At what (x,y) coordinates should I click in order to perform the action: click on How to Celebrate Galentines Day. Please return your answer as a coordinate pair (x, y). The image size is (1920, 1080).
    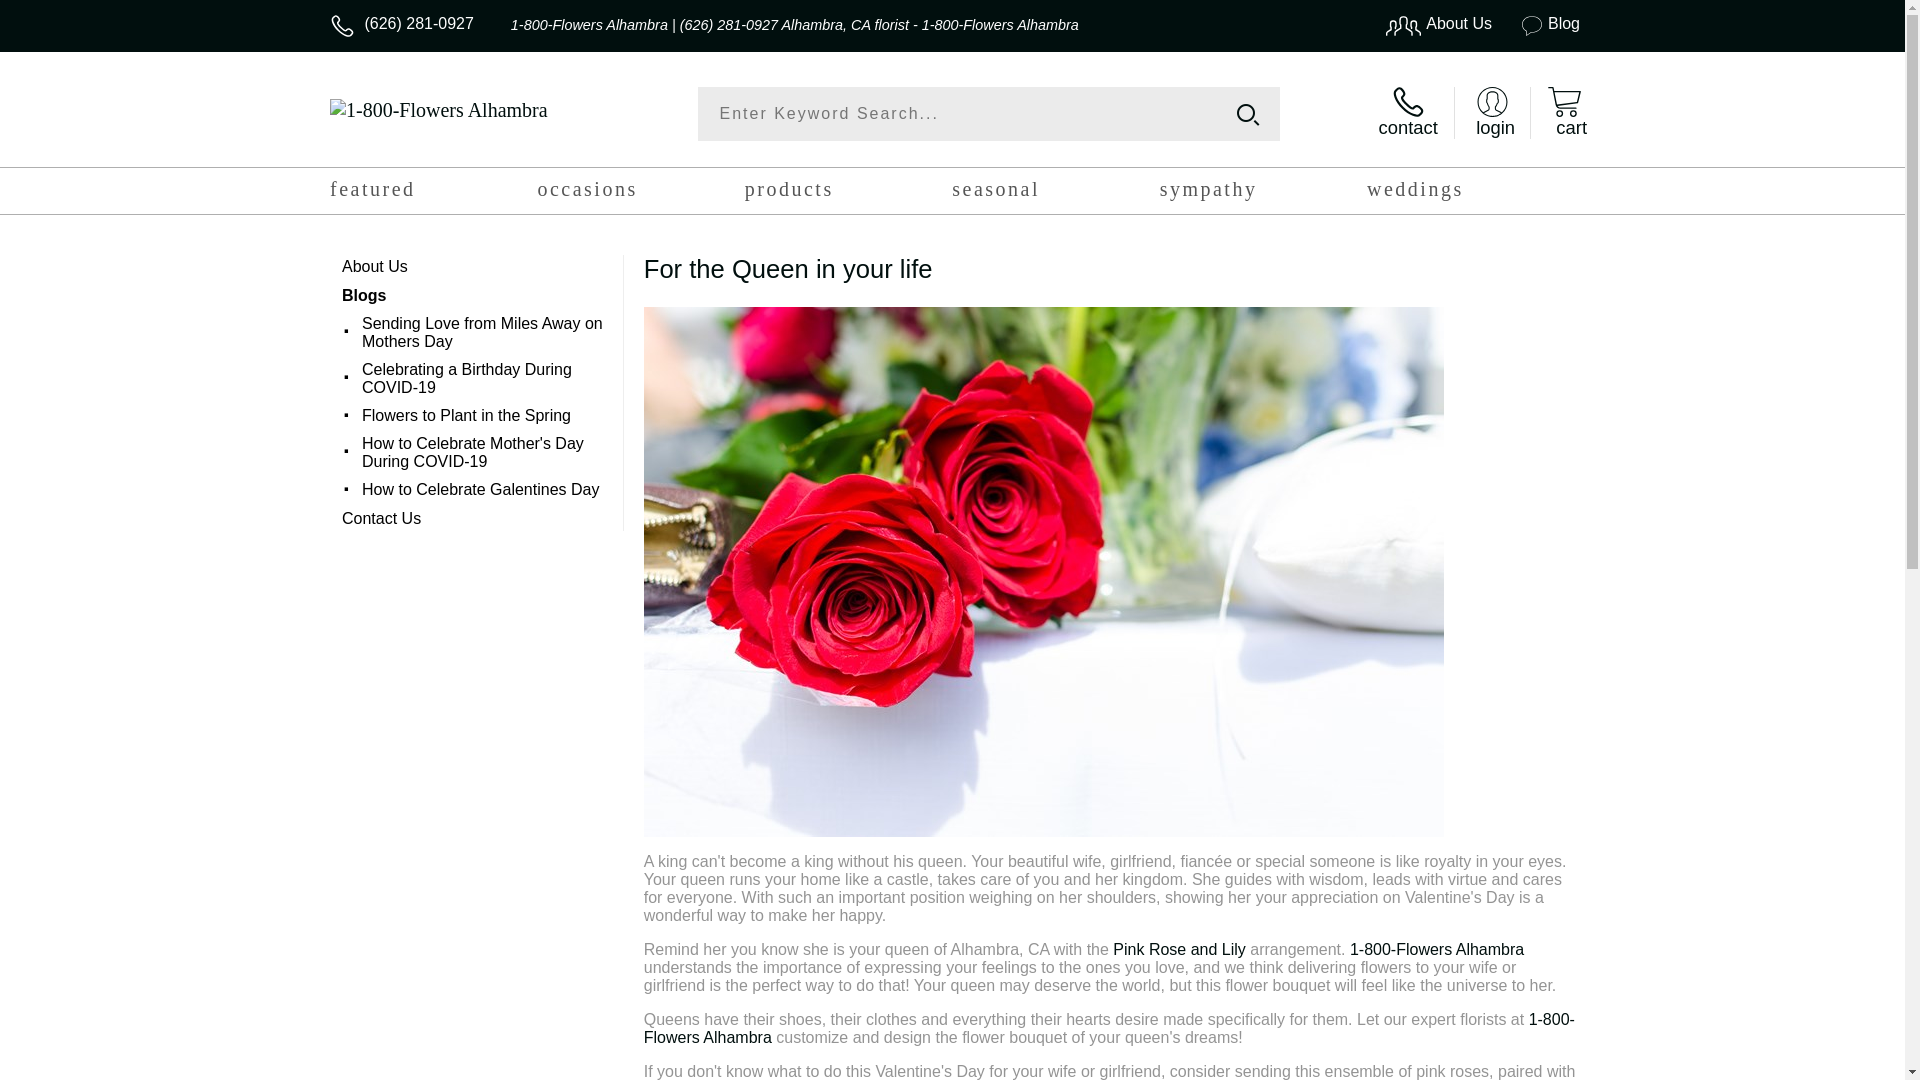
    Looking at the image, I should click on (484, 490).